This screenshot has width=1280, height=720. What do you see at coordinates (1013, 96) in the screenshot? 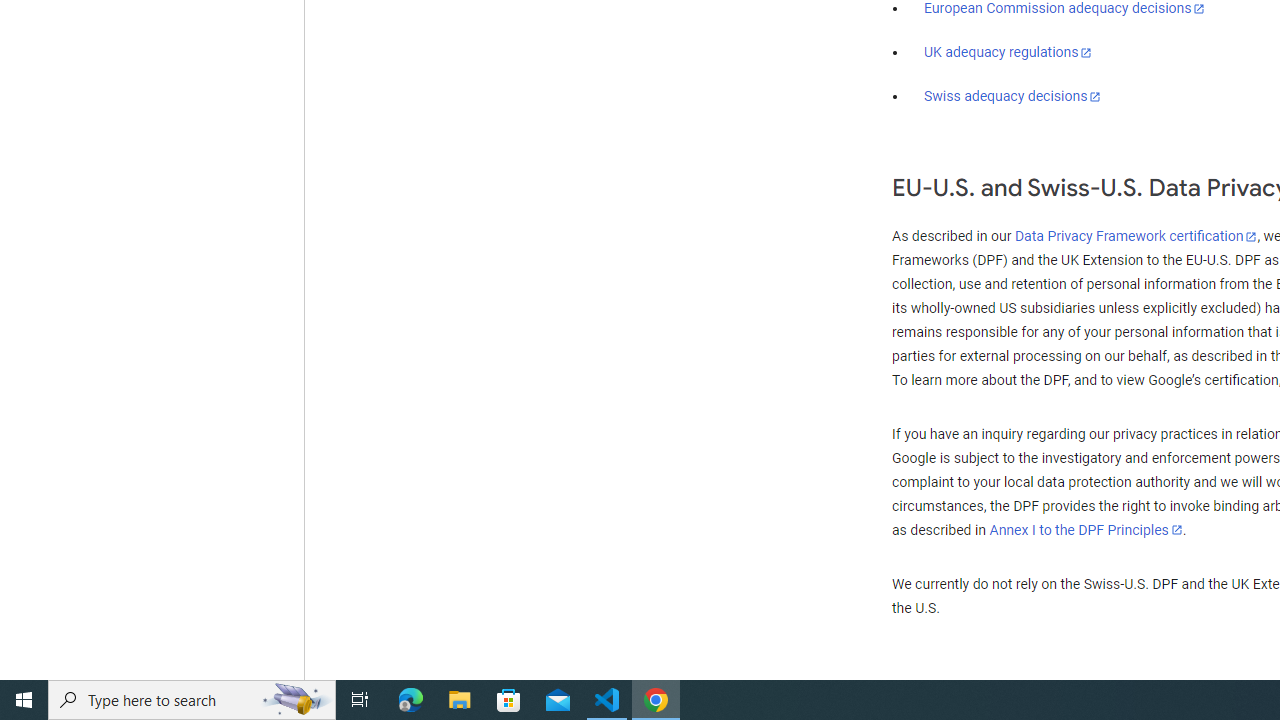
I see `Swiss adequacy decisions` at bounding box center [1013, 96].